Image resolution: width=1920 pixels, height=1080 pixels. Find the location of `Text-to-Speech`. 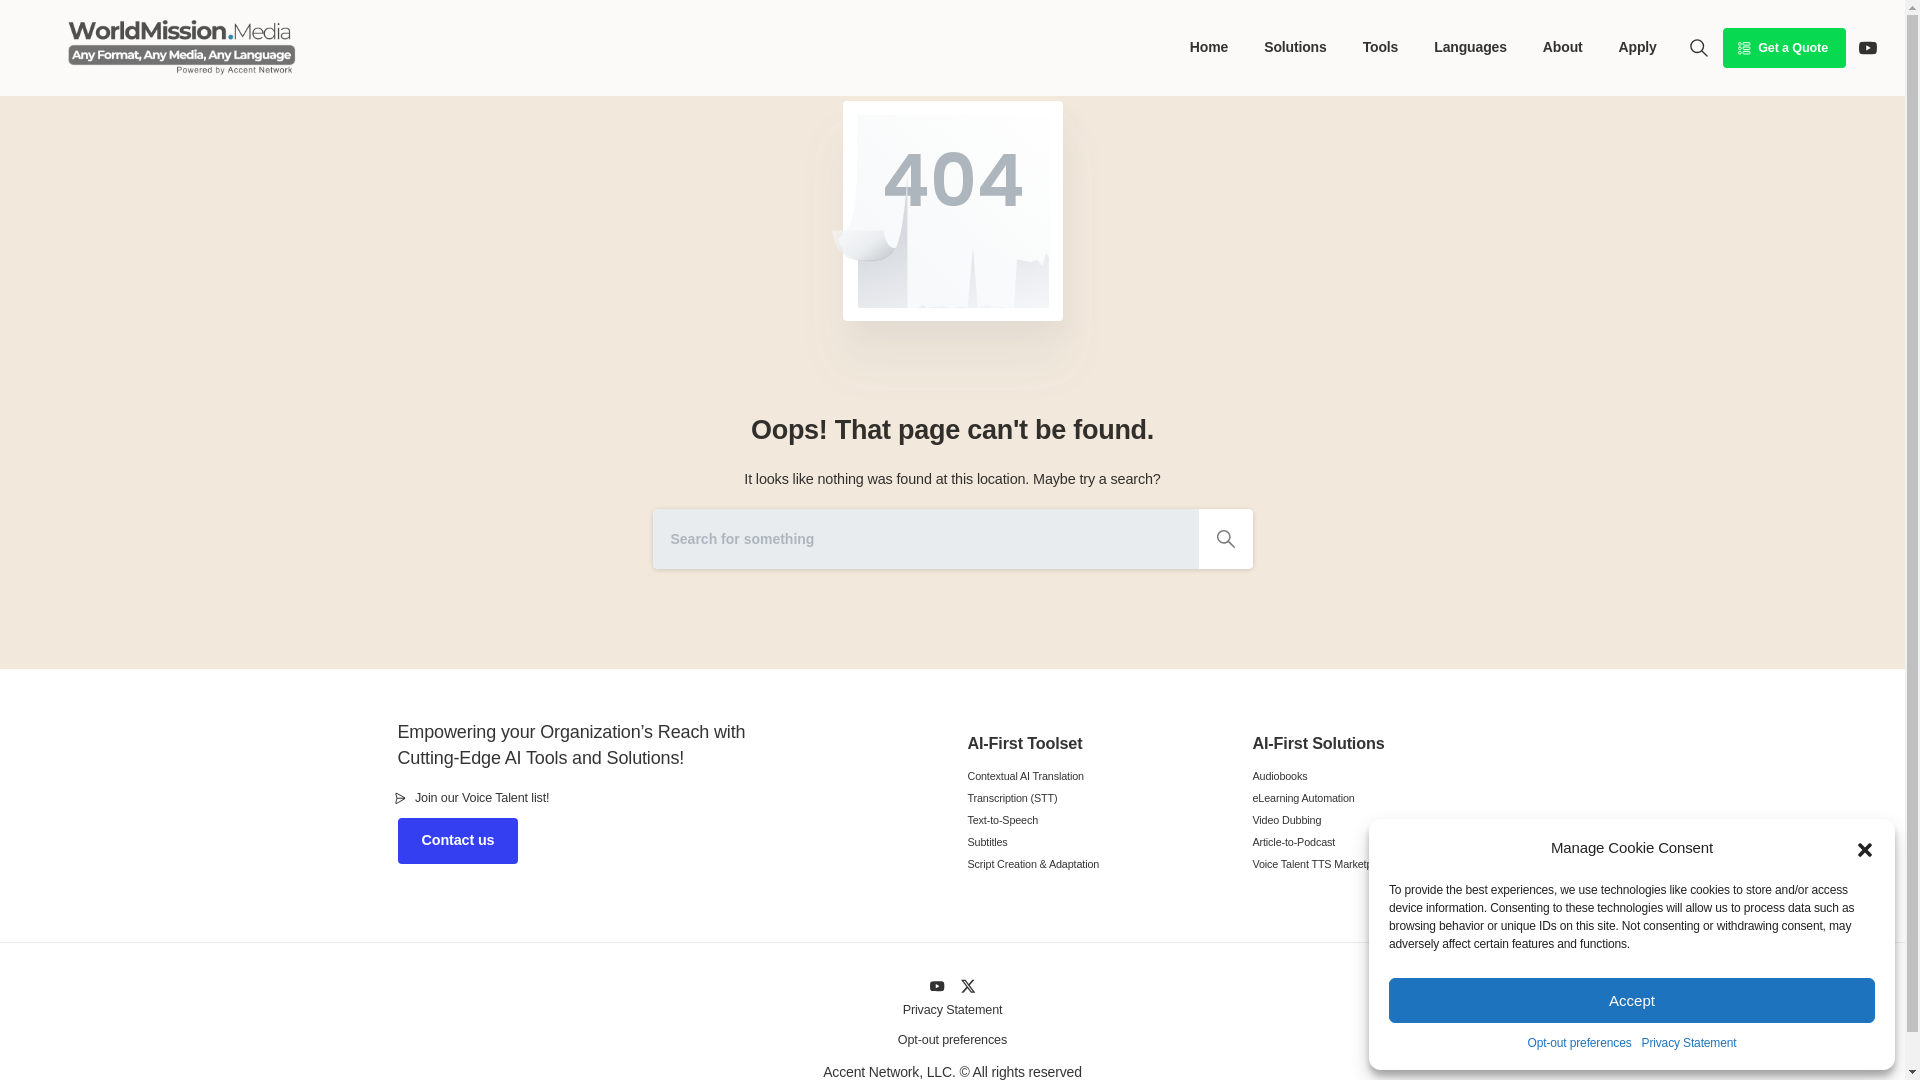

Text-to-Speech is located at coordinates (1095, 820).